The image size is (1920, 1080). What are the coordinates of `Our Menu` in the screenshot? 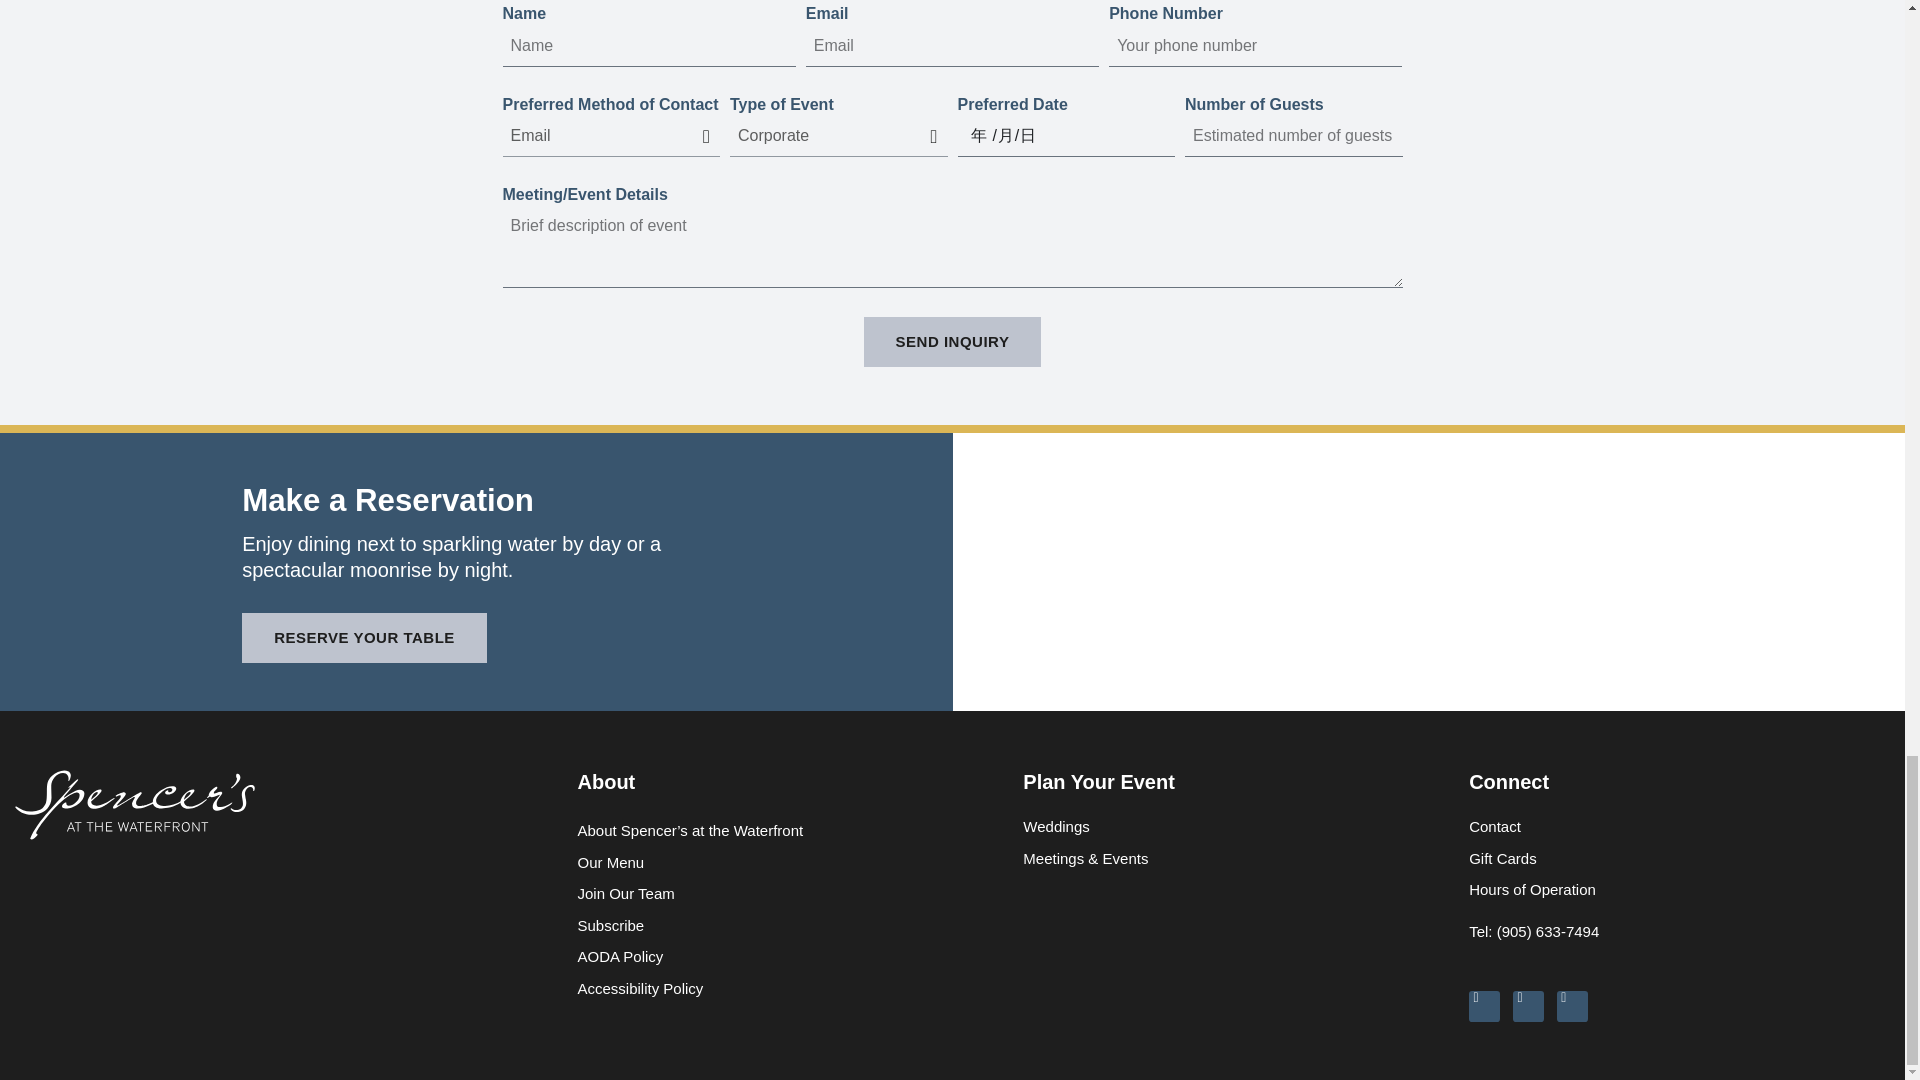 It's located at (790, 862).